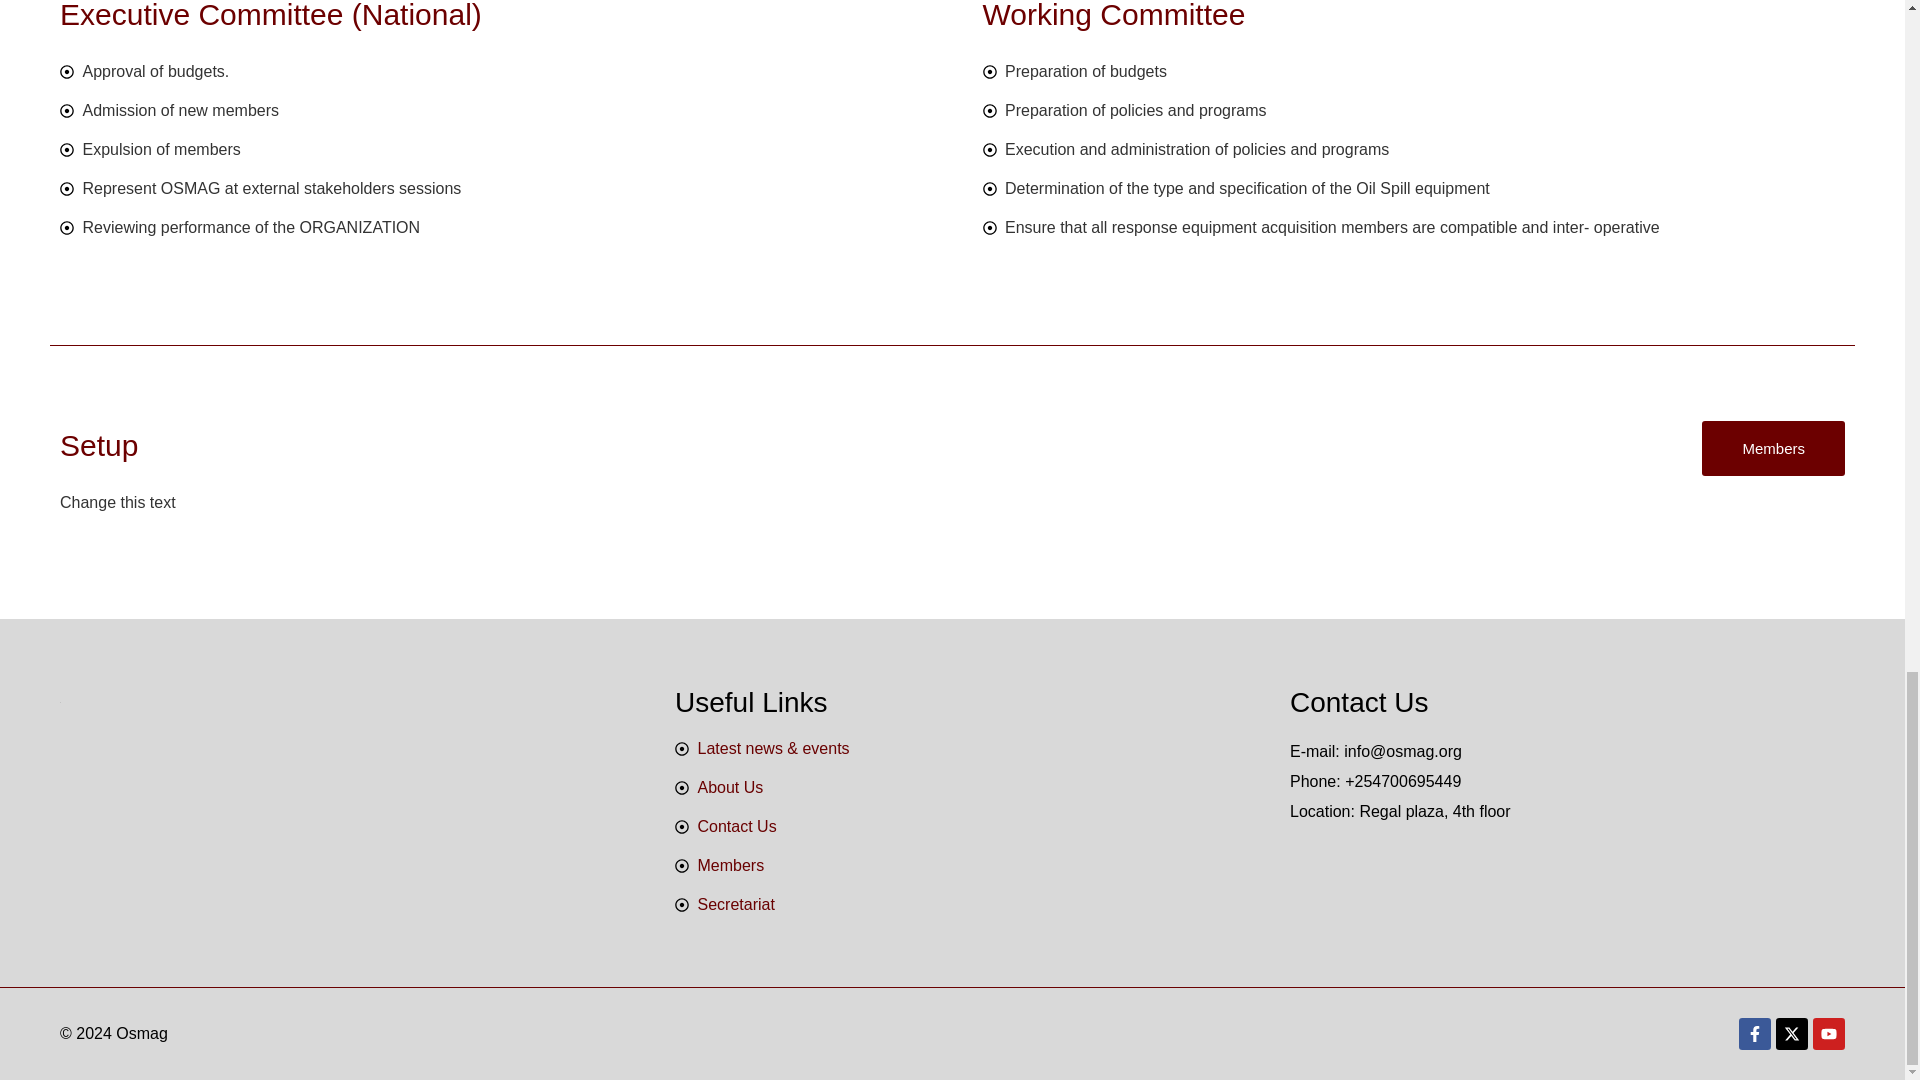 The width and height of the screenshot is (1920, 1080). Describe the element at coordinates (952, 866) in the screenshot. I see `Members` at that location.